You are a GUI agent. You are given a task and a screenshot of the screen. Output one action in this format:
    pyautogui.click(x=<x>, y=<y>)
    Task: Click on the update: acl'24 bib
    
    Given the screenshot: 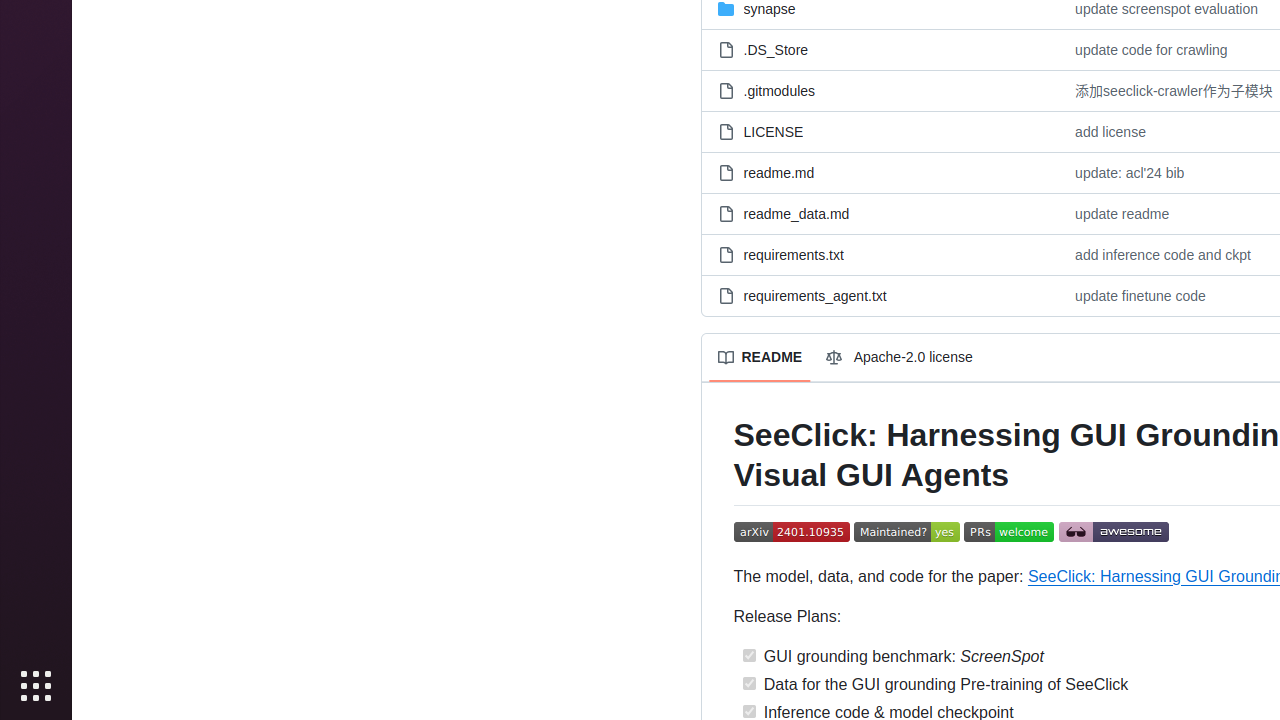 What is the action you would take?
    pyautogui.click(x=1130, y=172)
    